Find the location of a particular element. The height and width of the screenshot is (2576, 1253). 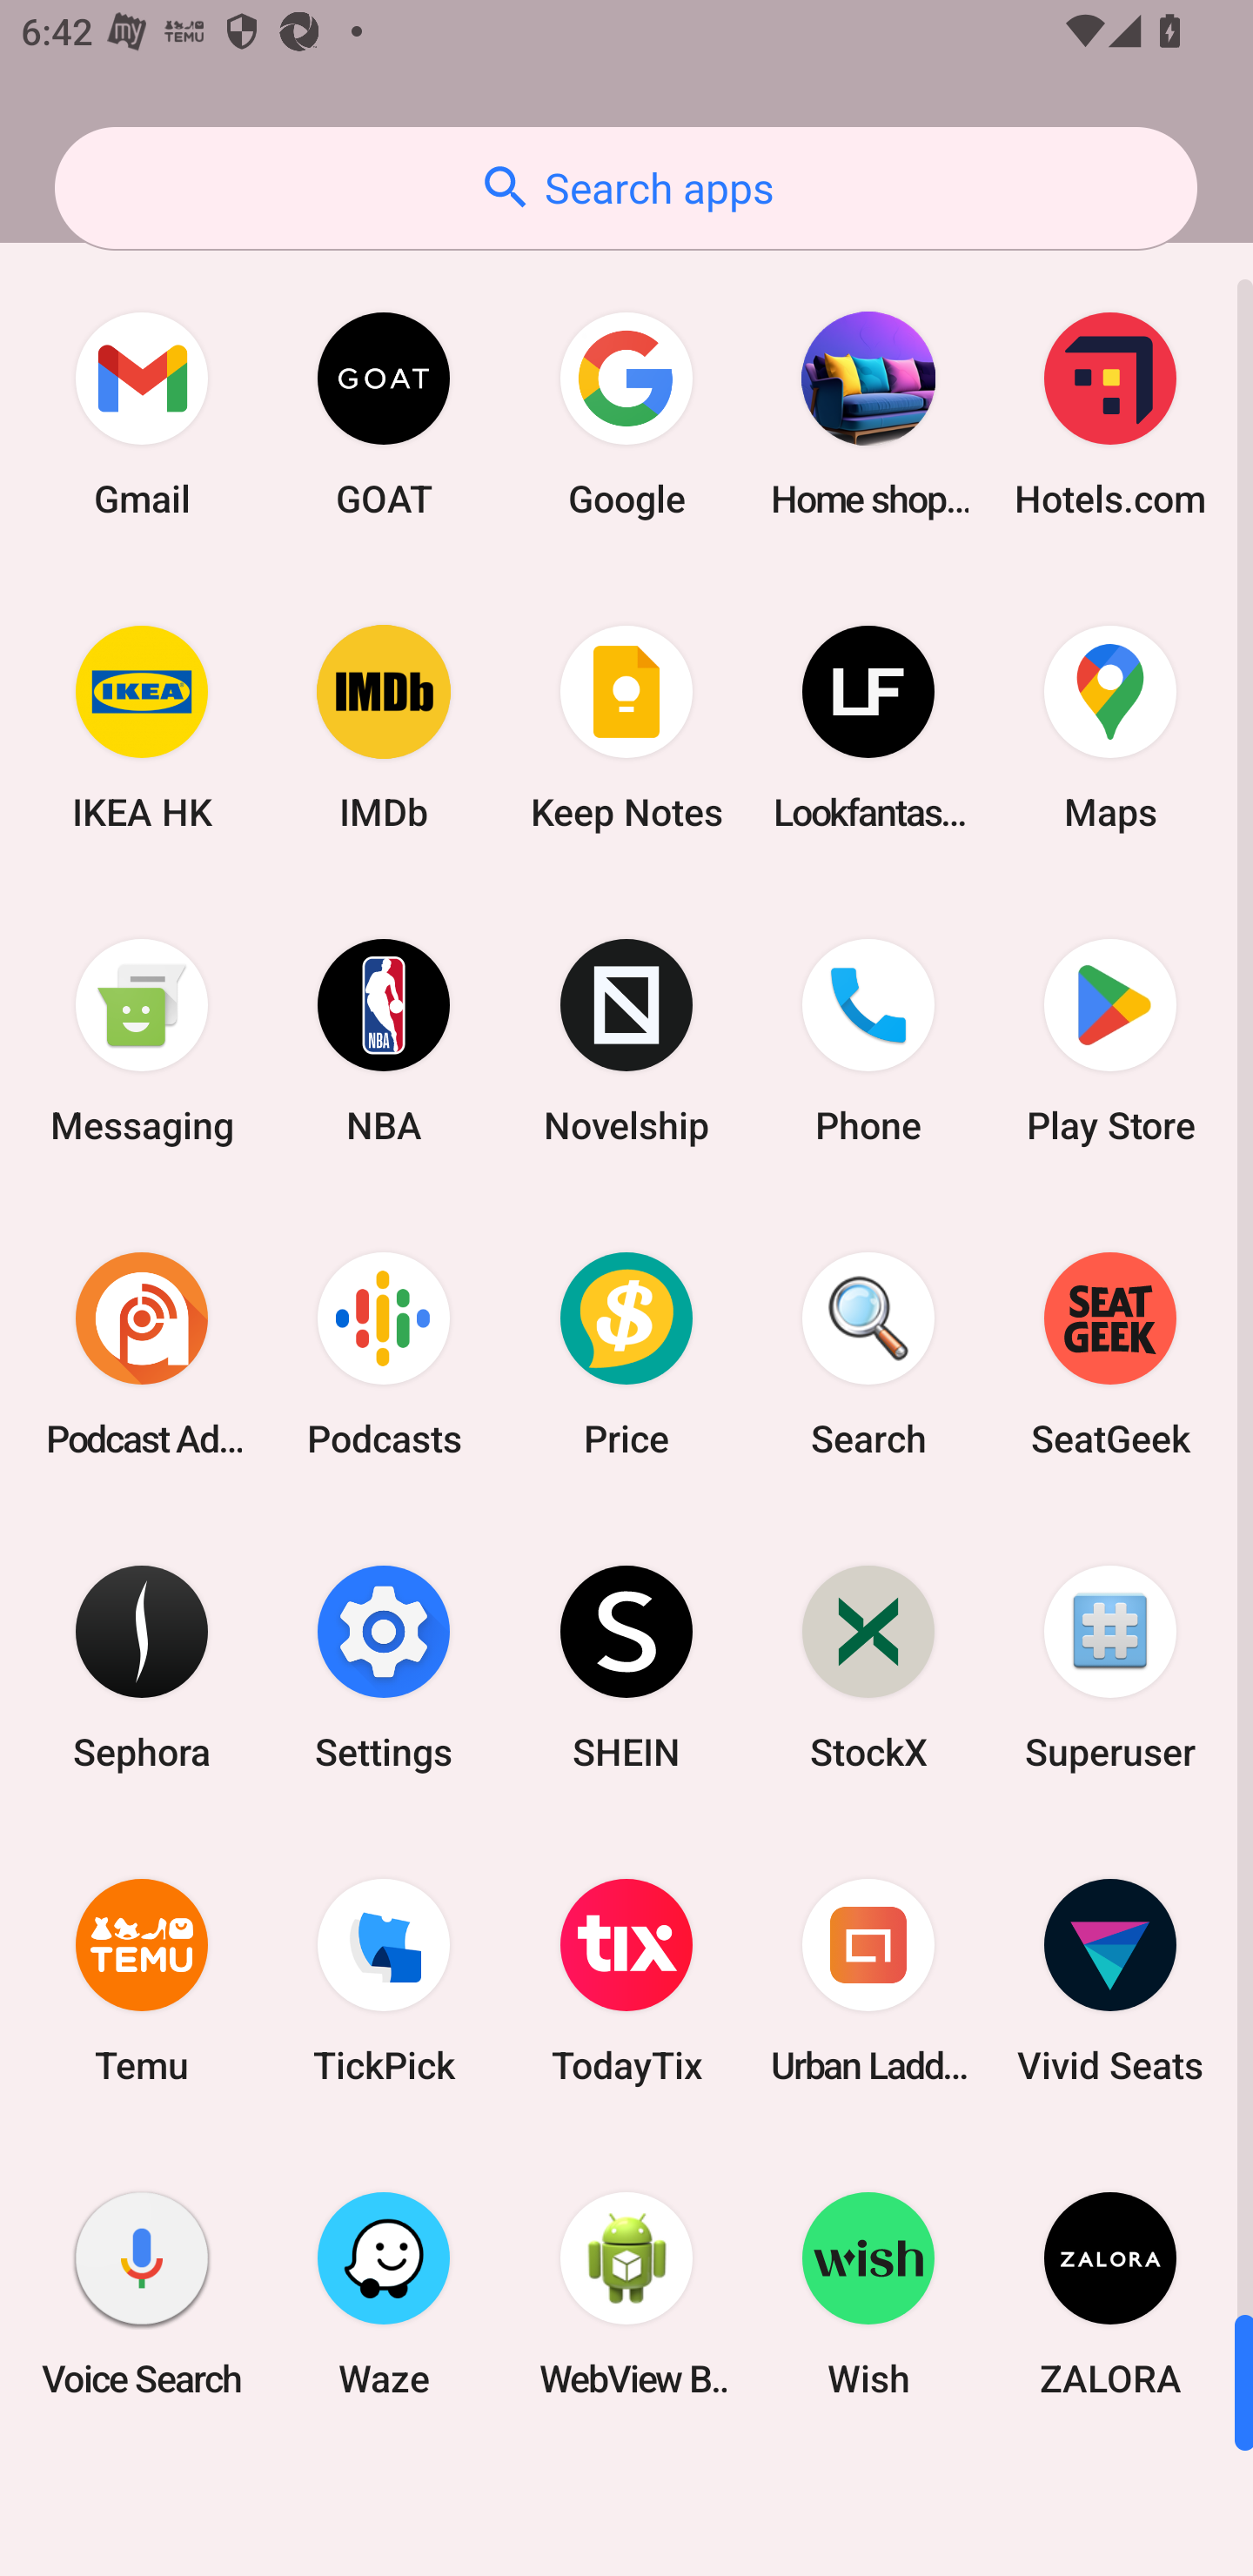

Keep Notes is located at coordinates (626, 728).